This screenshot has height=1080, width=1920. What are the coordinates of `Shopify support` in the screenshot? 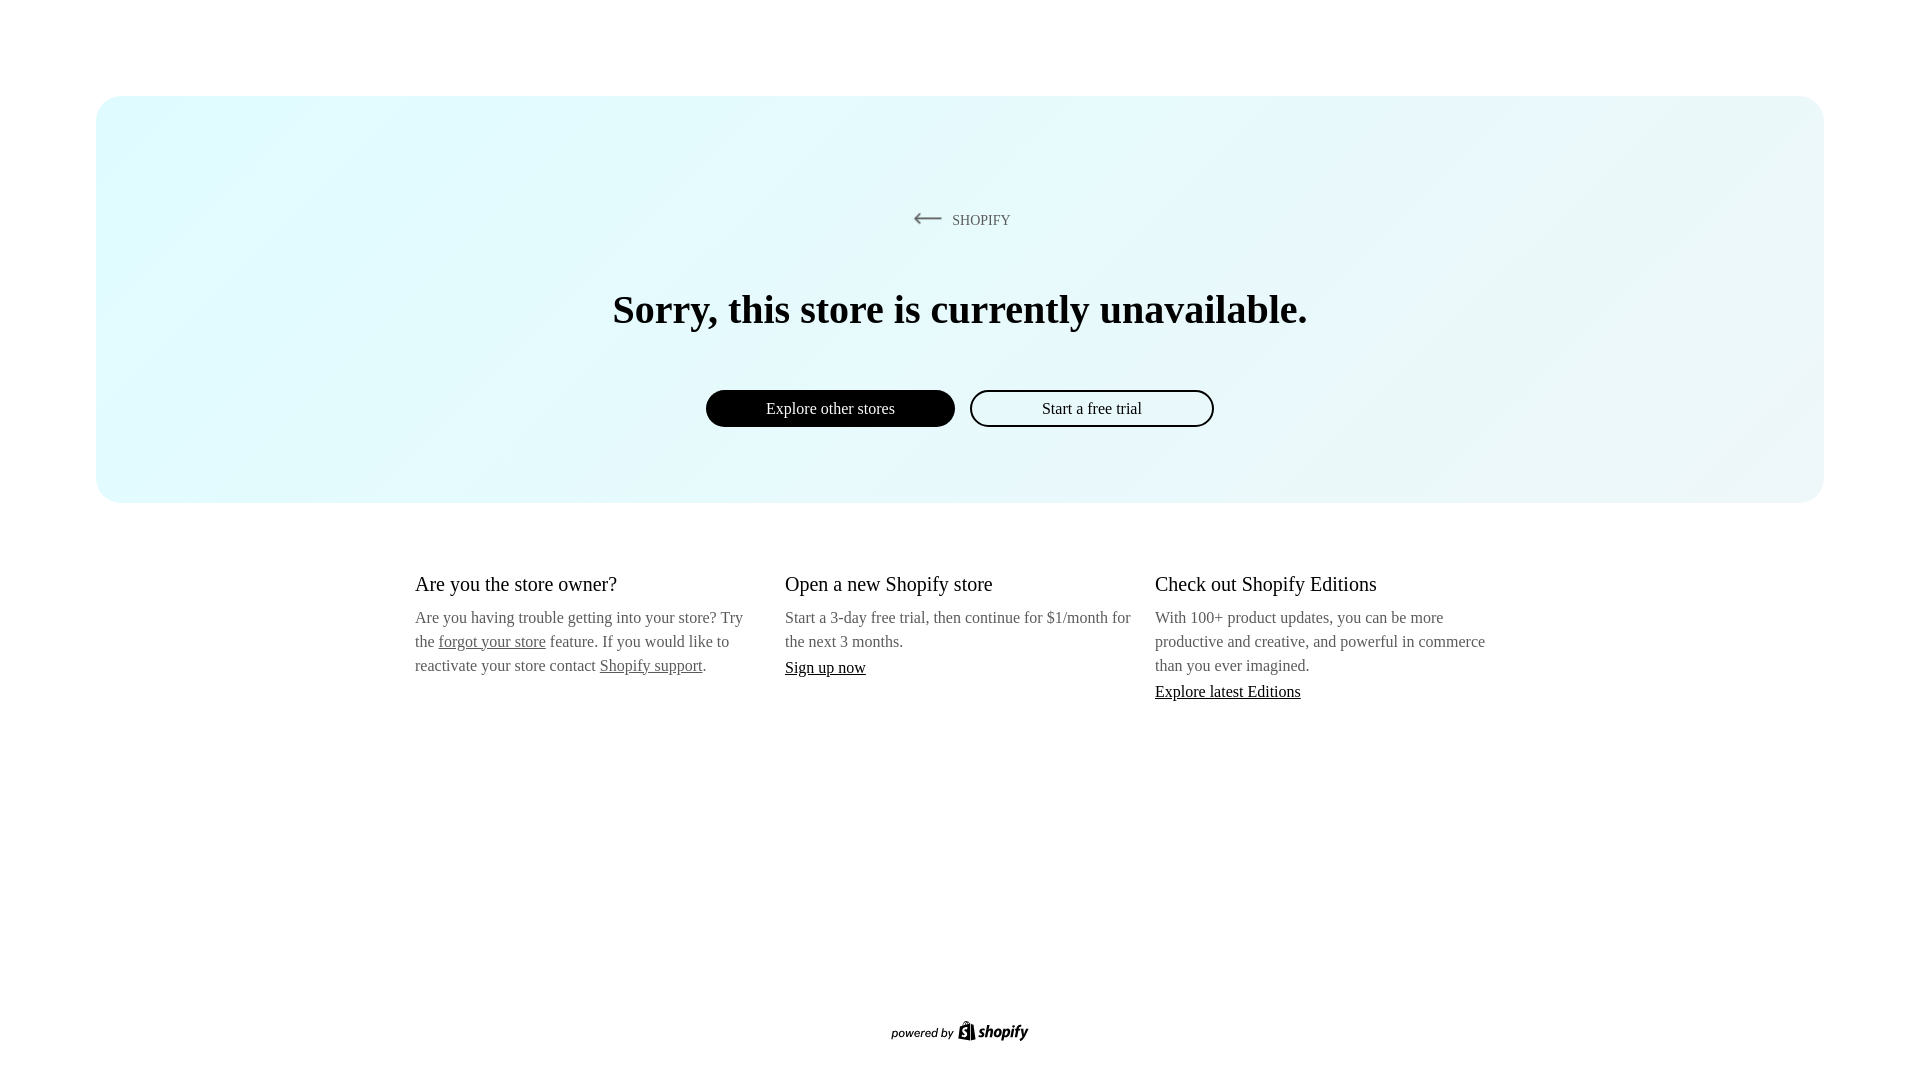 It's located at (650, 664).